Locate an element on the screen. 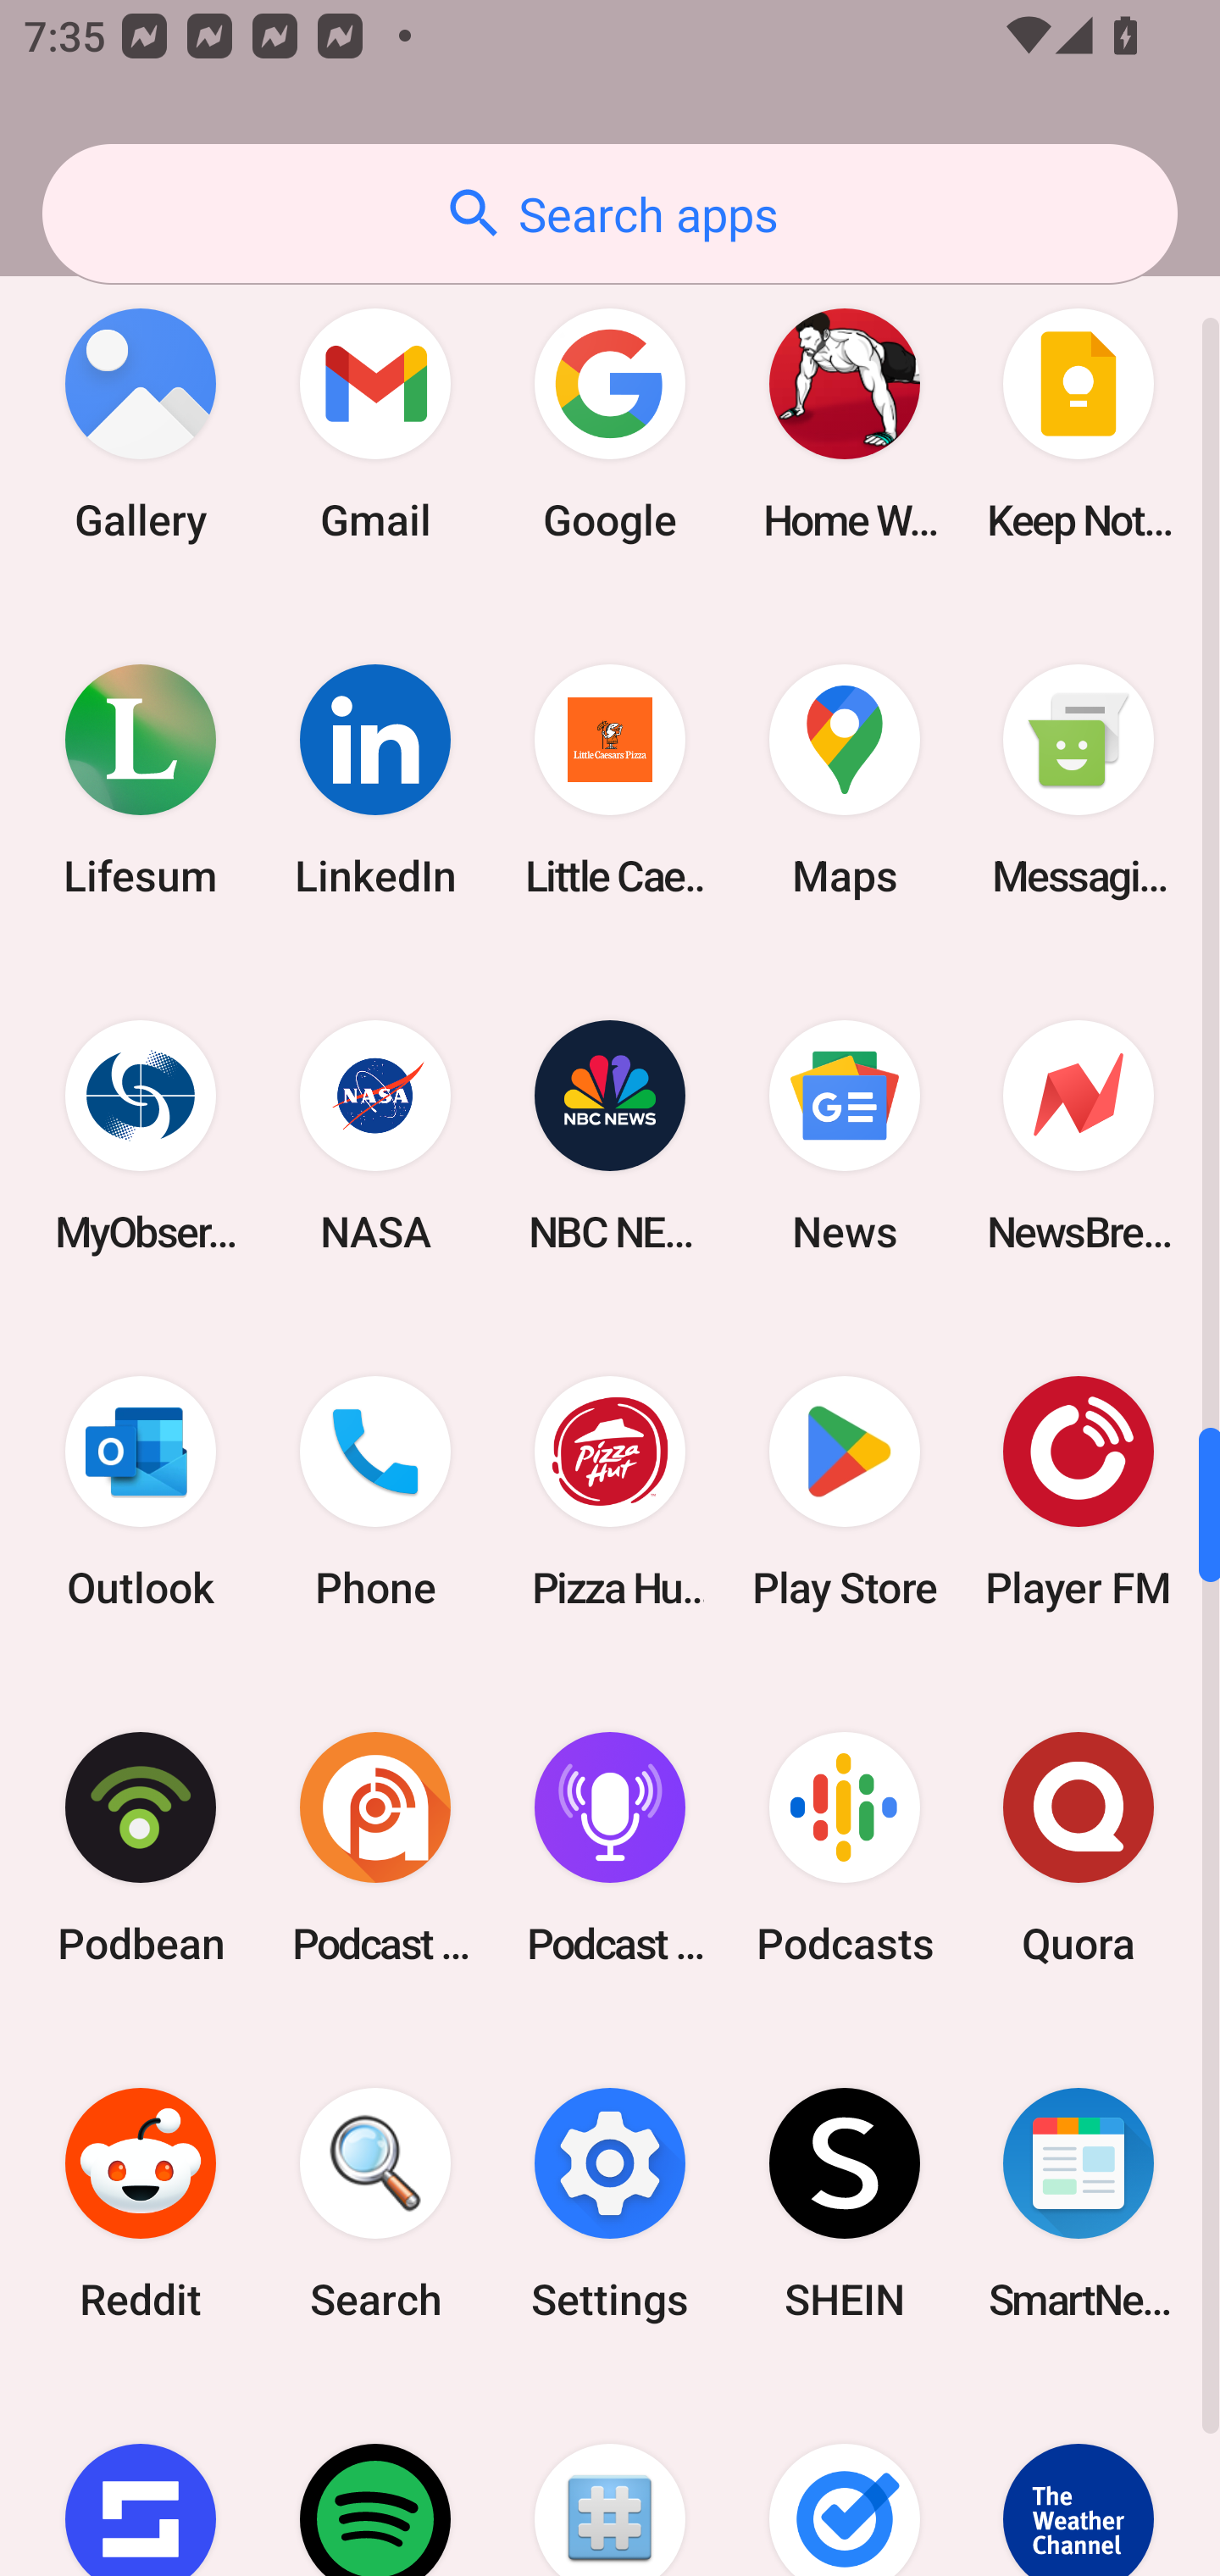 This screenshot has width=1220, height=2576. NBC NEWS is located at coordinates (610, 1135).